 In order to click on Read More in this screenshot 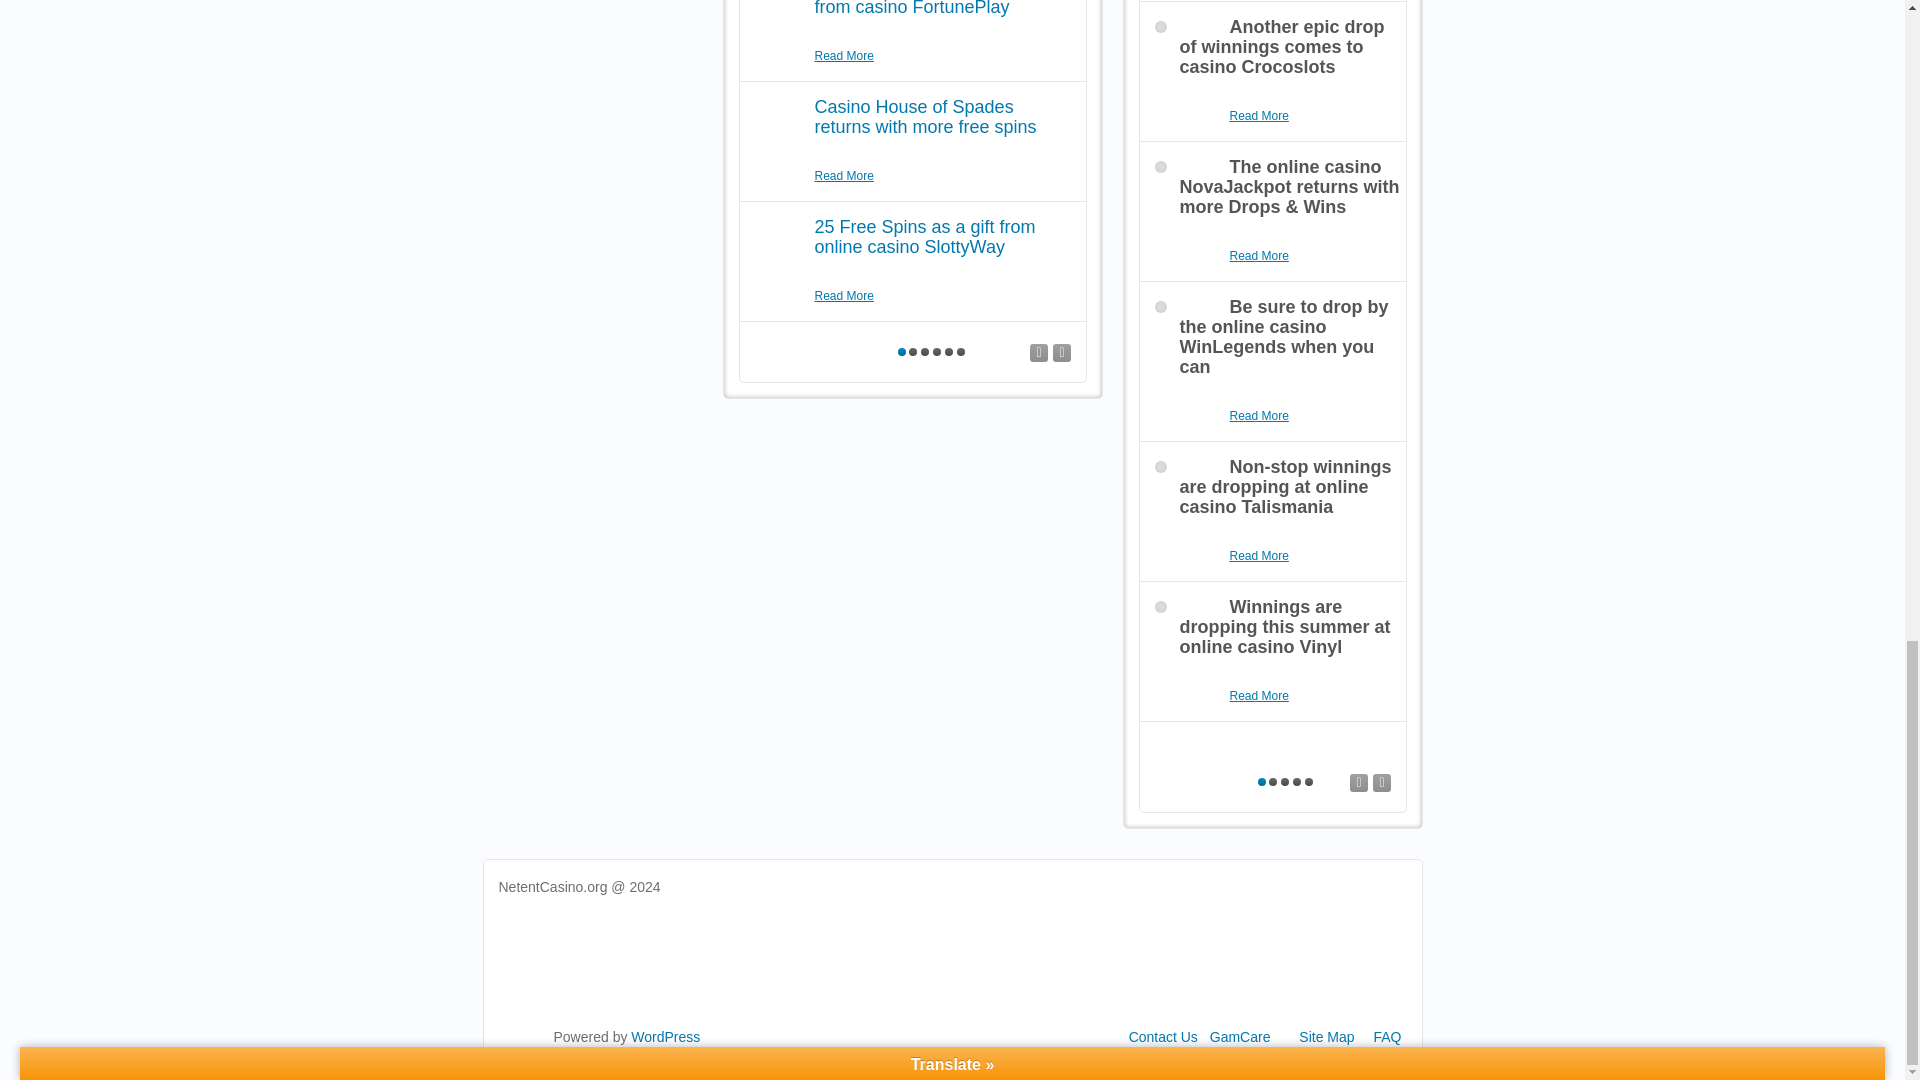, I will do `click(1259, 416)`.